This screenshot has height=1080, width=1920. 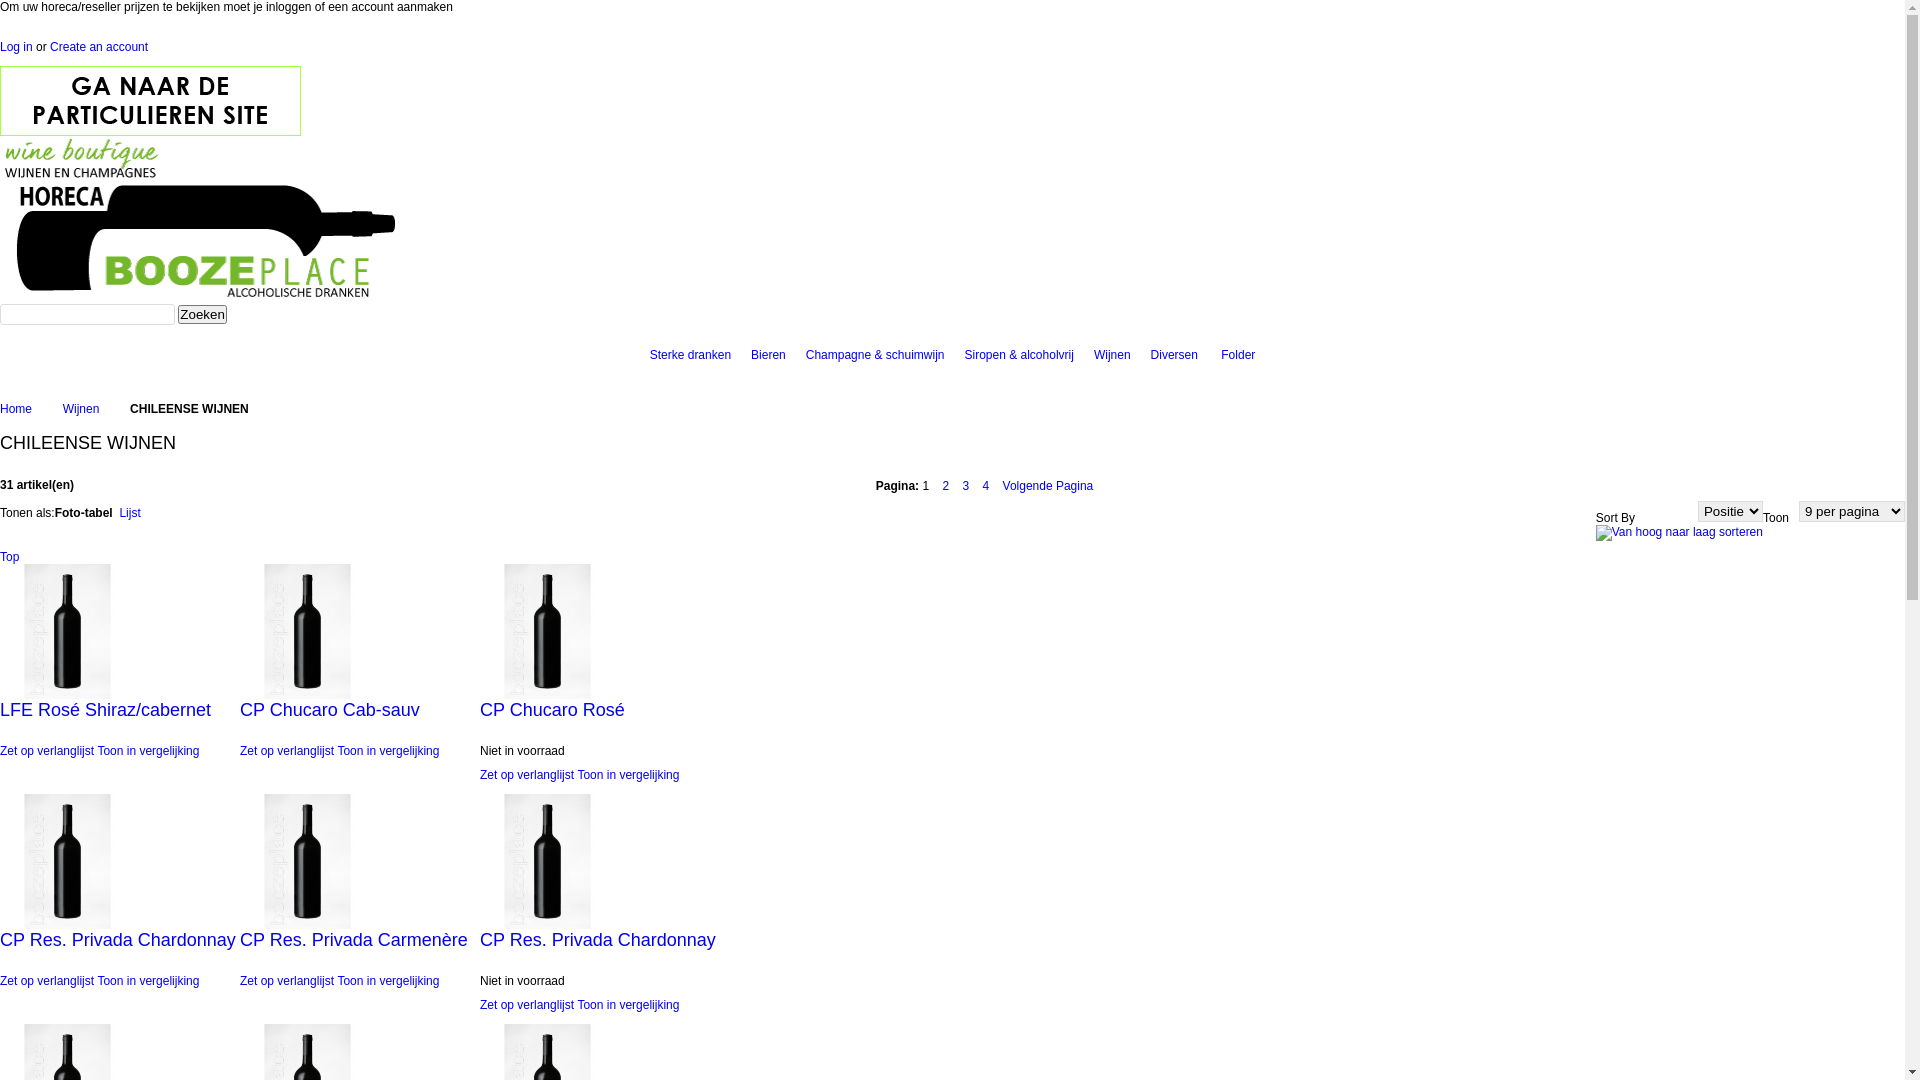 I want to click on Boozeplace, so click(x=200, y=143).